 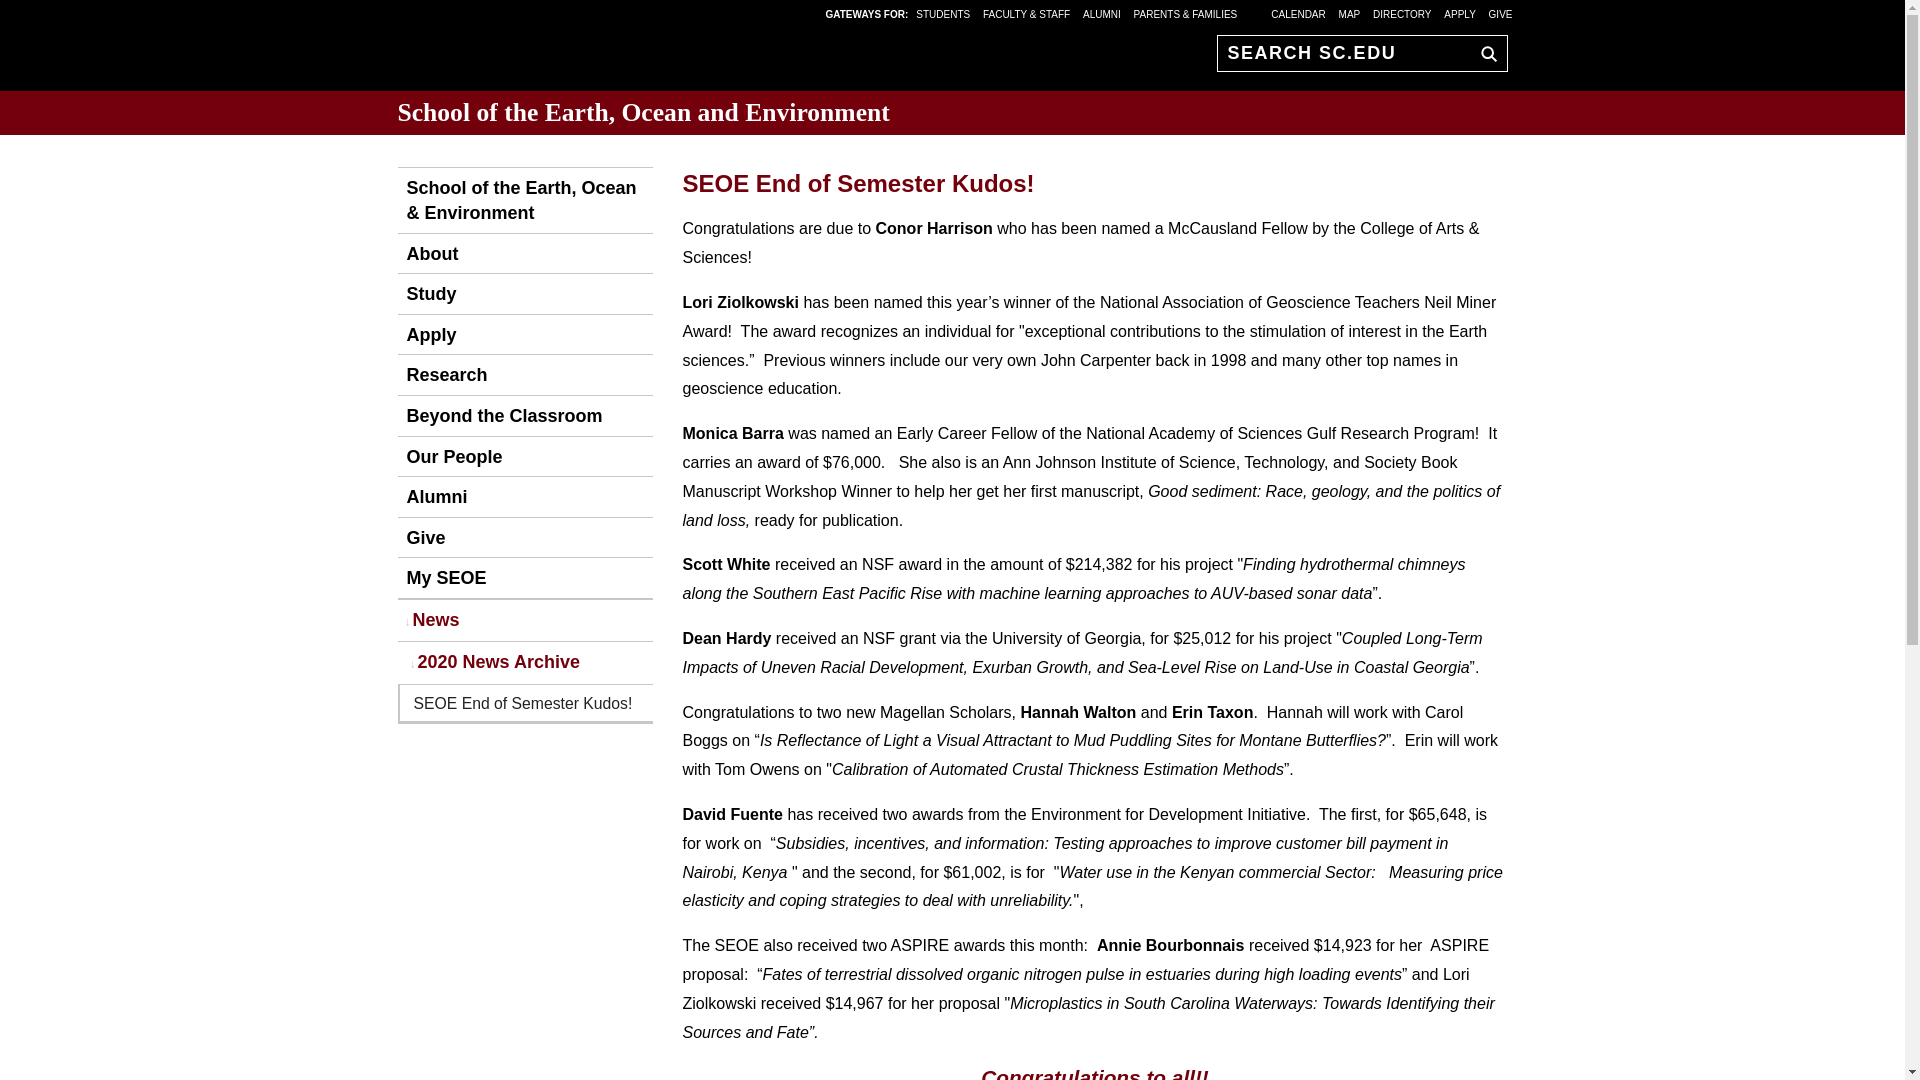 What do you see at coordinates (524, 200) in the screenshot?
I see `The School of the Earth, Ocean and Environment` at bounding box center [524, 200].